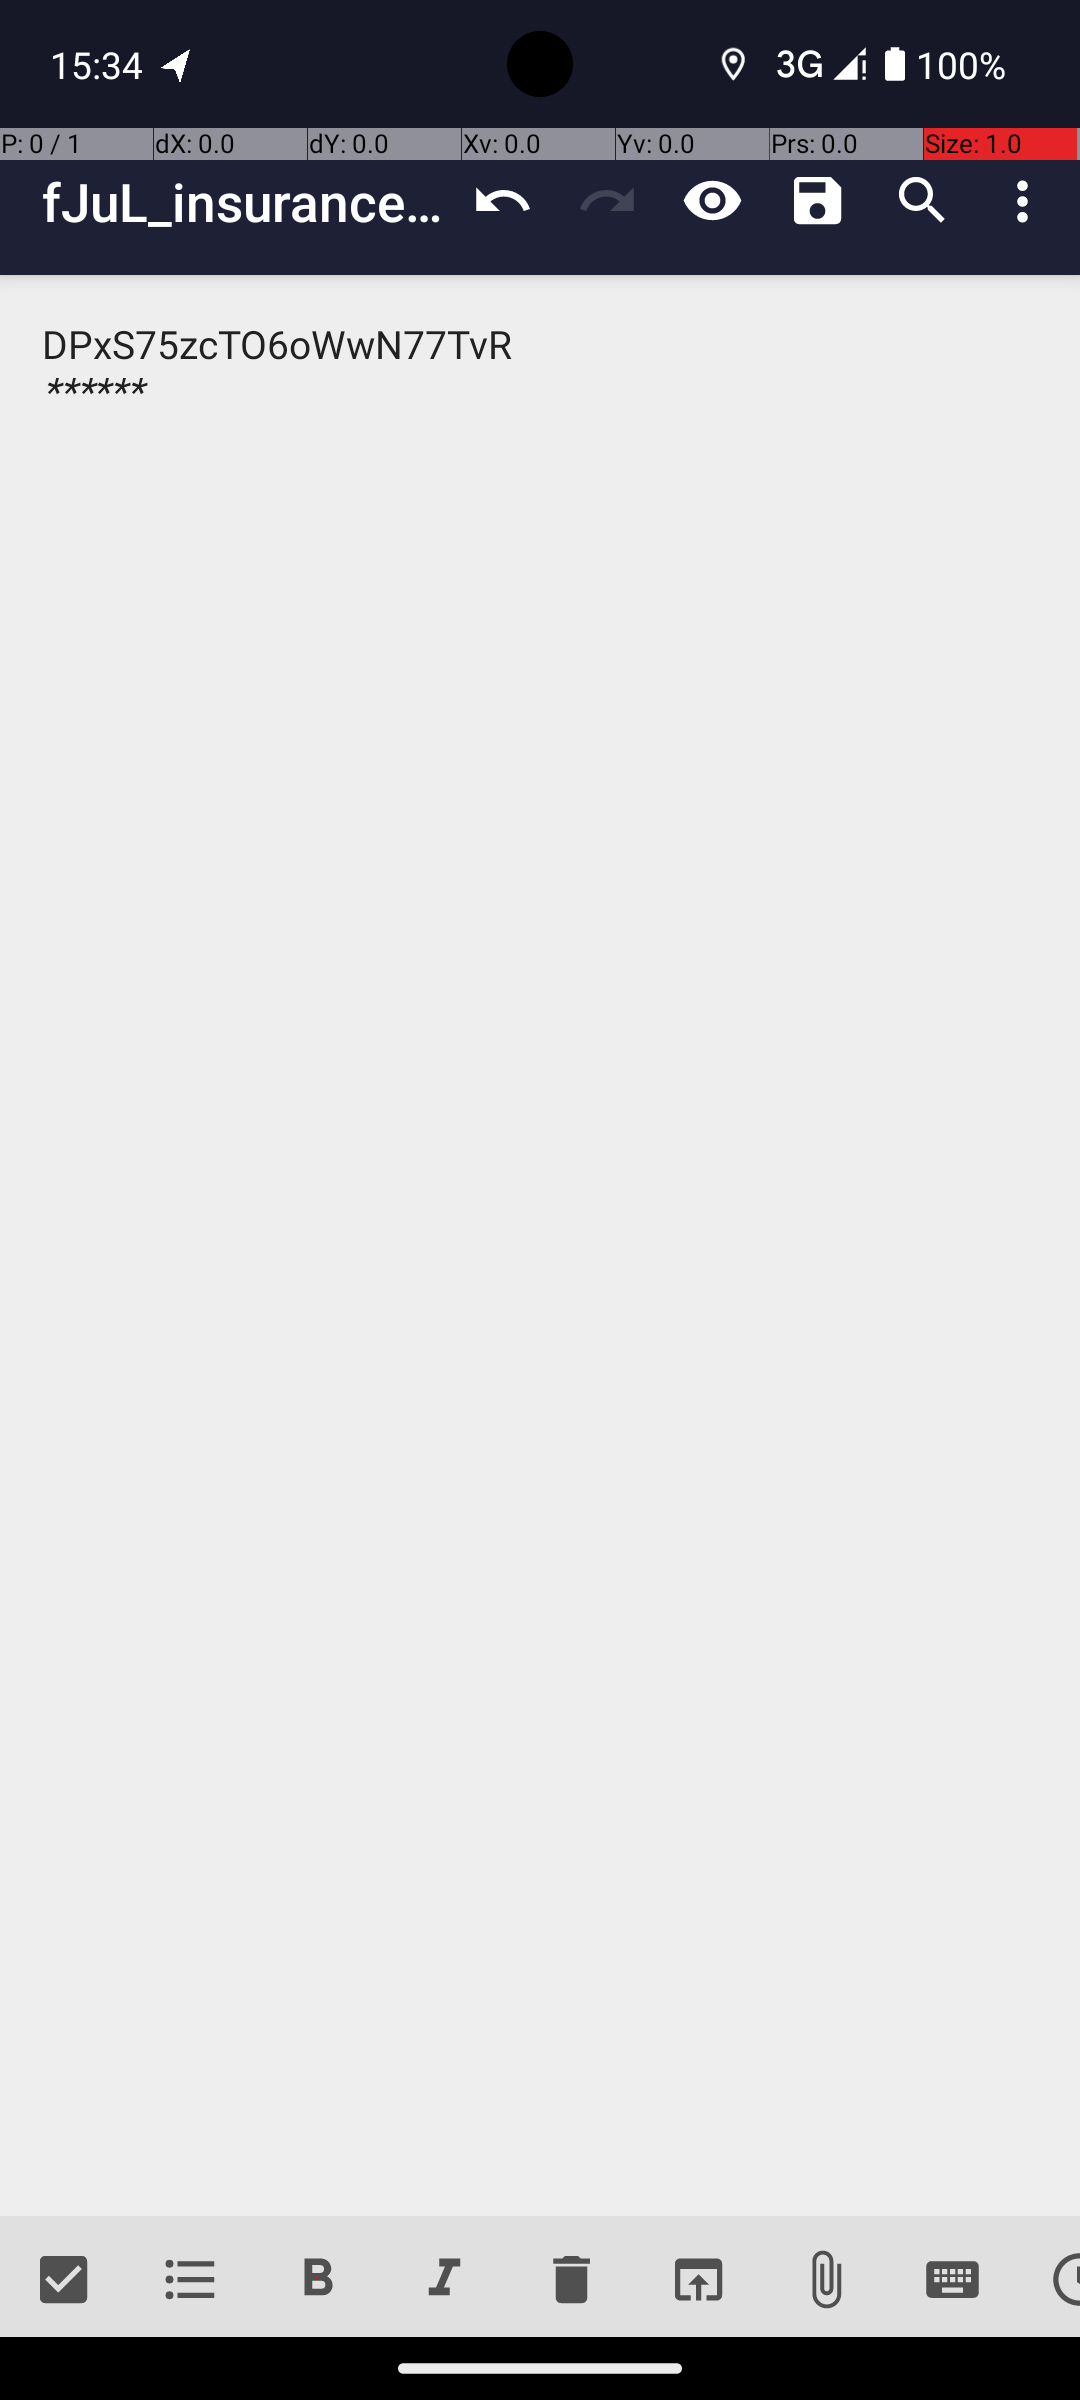  Describe the element at coordinates (540, 1246) in the screenshot. I see `DPxS75zcTO6oWwN77TvR
******` at that location.